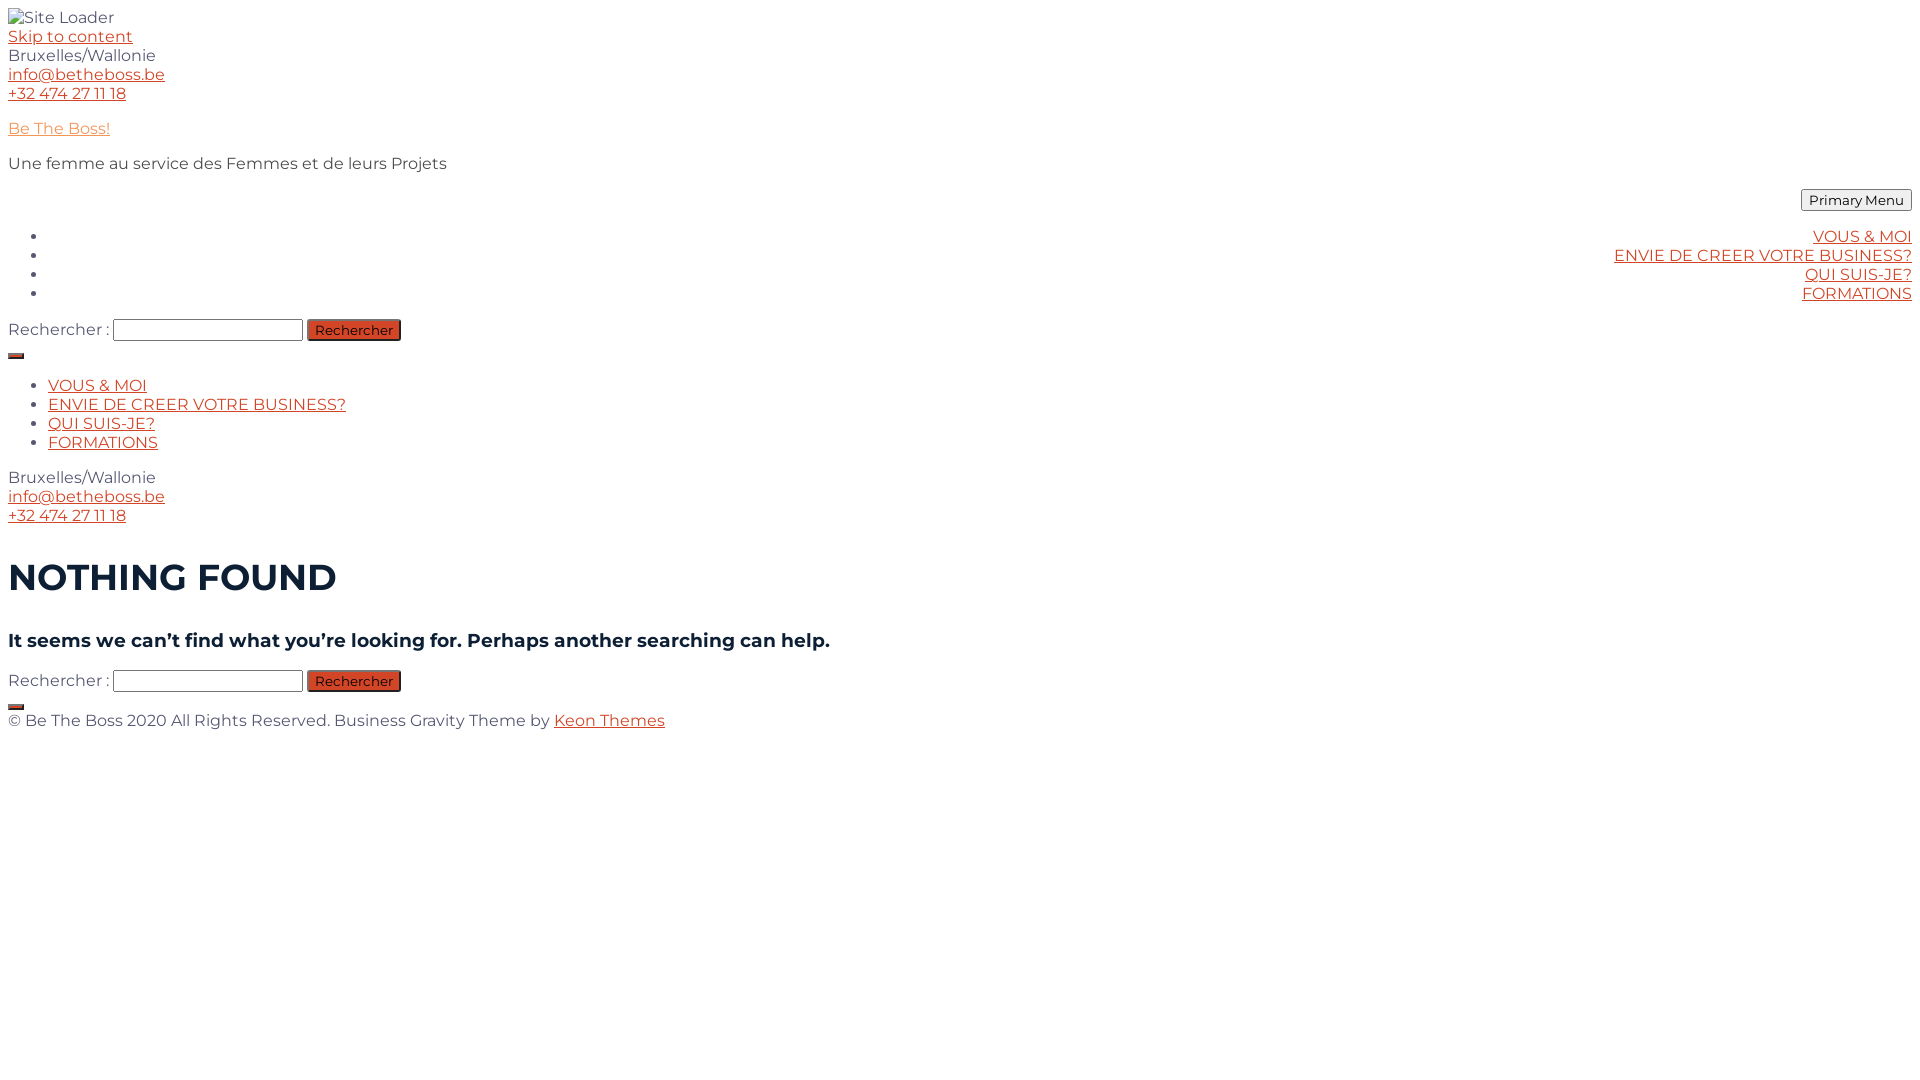  What do you see at coordinates (610, 720) in the screenshot?
I see `Keon Themes` at bounding box center [610, 720].